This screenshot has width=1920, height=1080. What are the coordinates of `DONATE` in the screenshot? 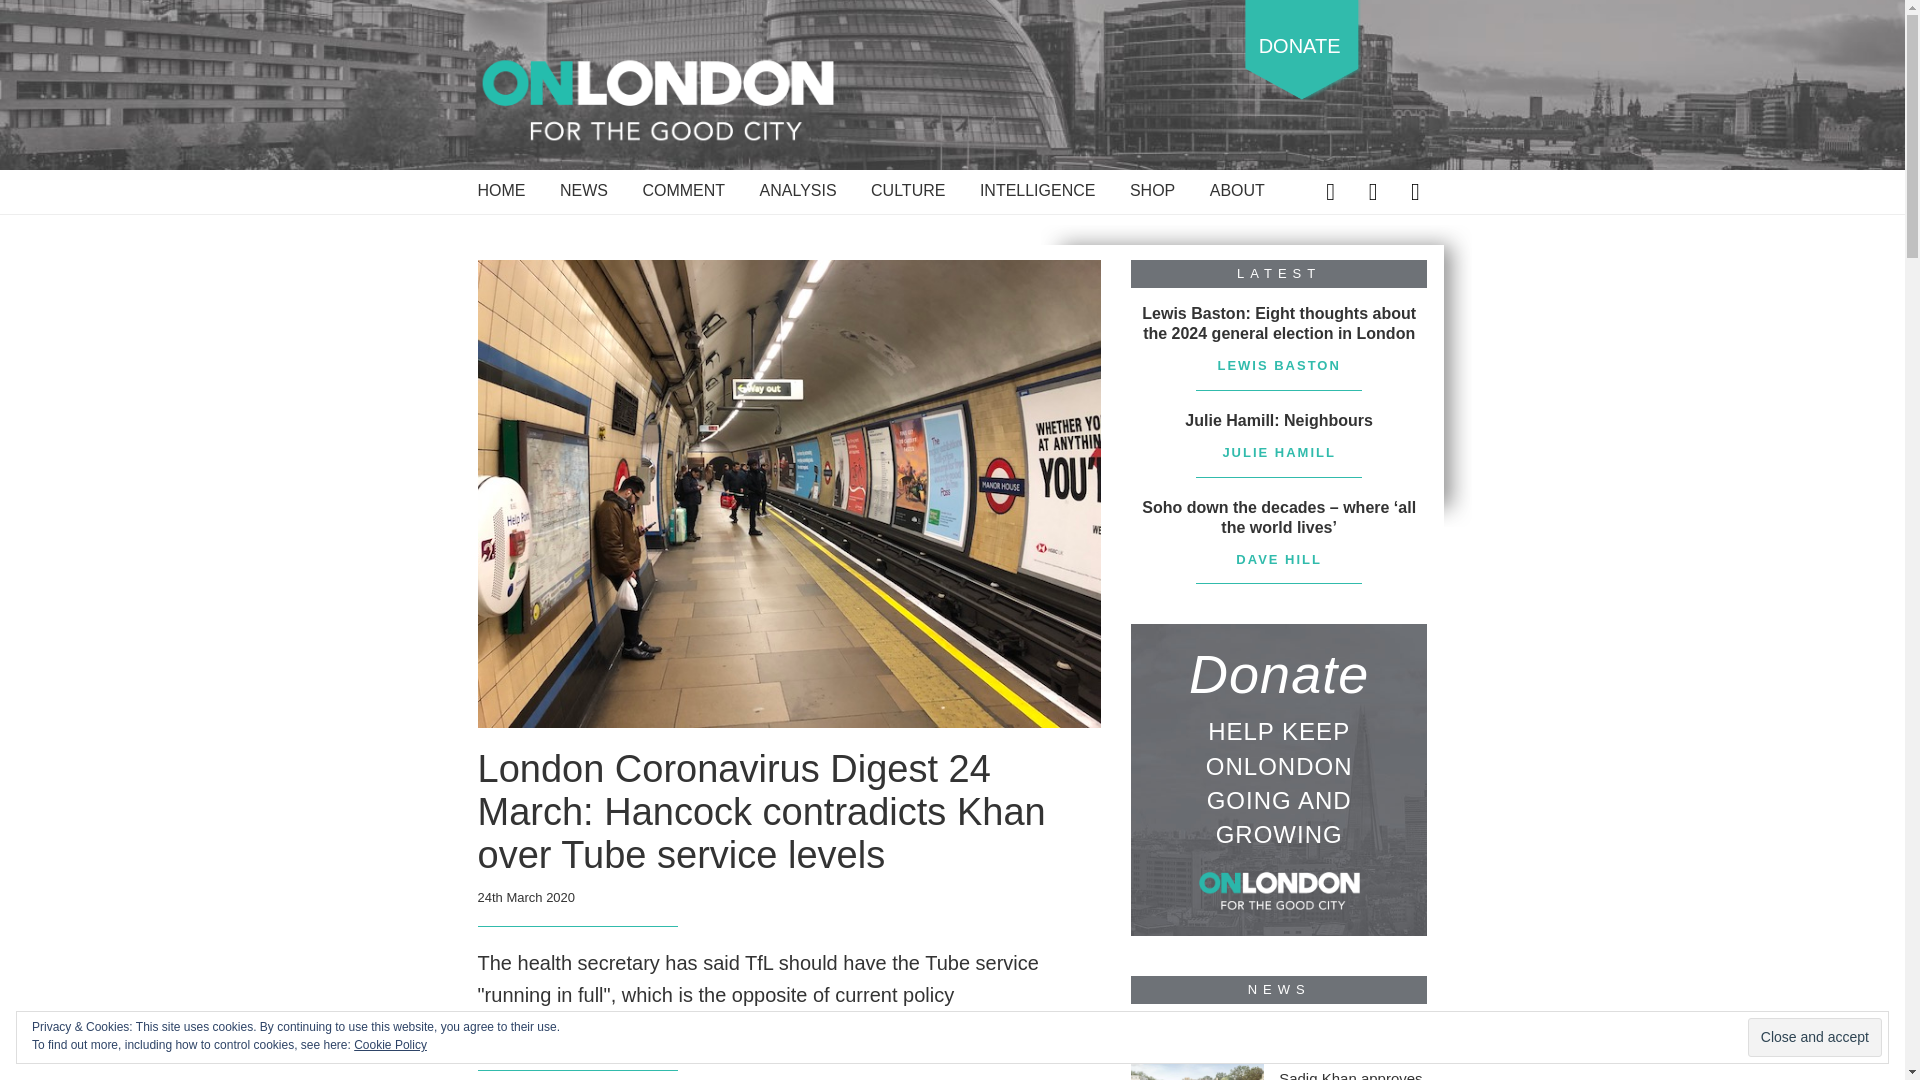 It's located at (1300, 50).